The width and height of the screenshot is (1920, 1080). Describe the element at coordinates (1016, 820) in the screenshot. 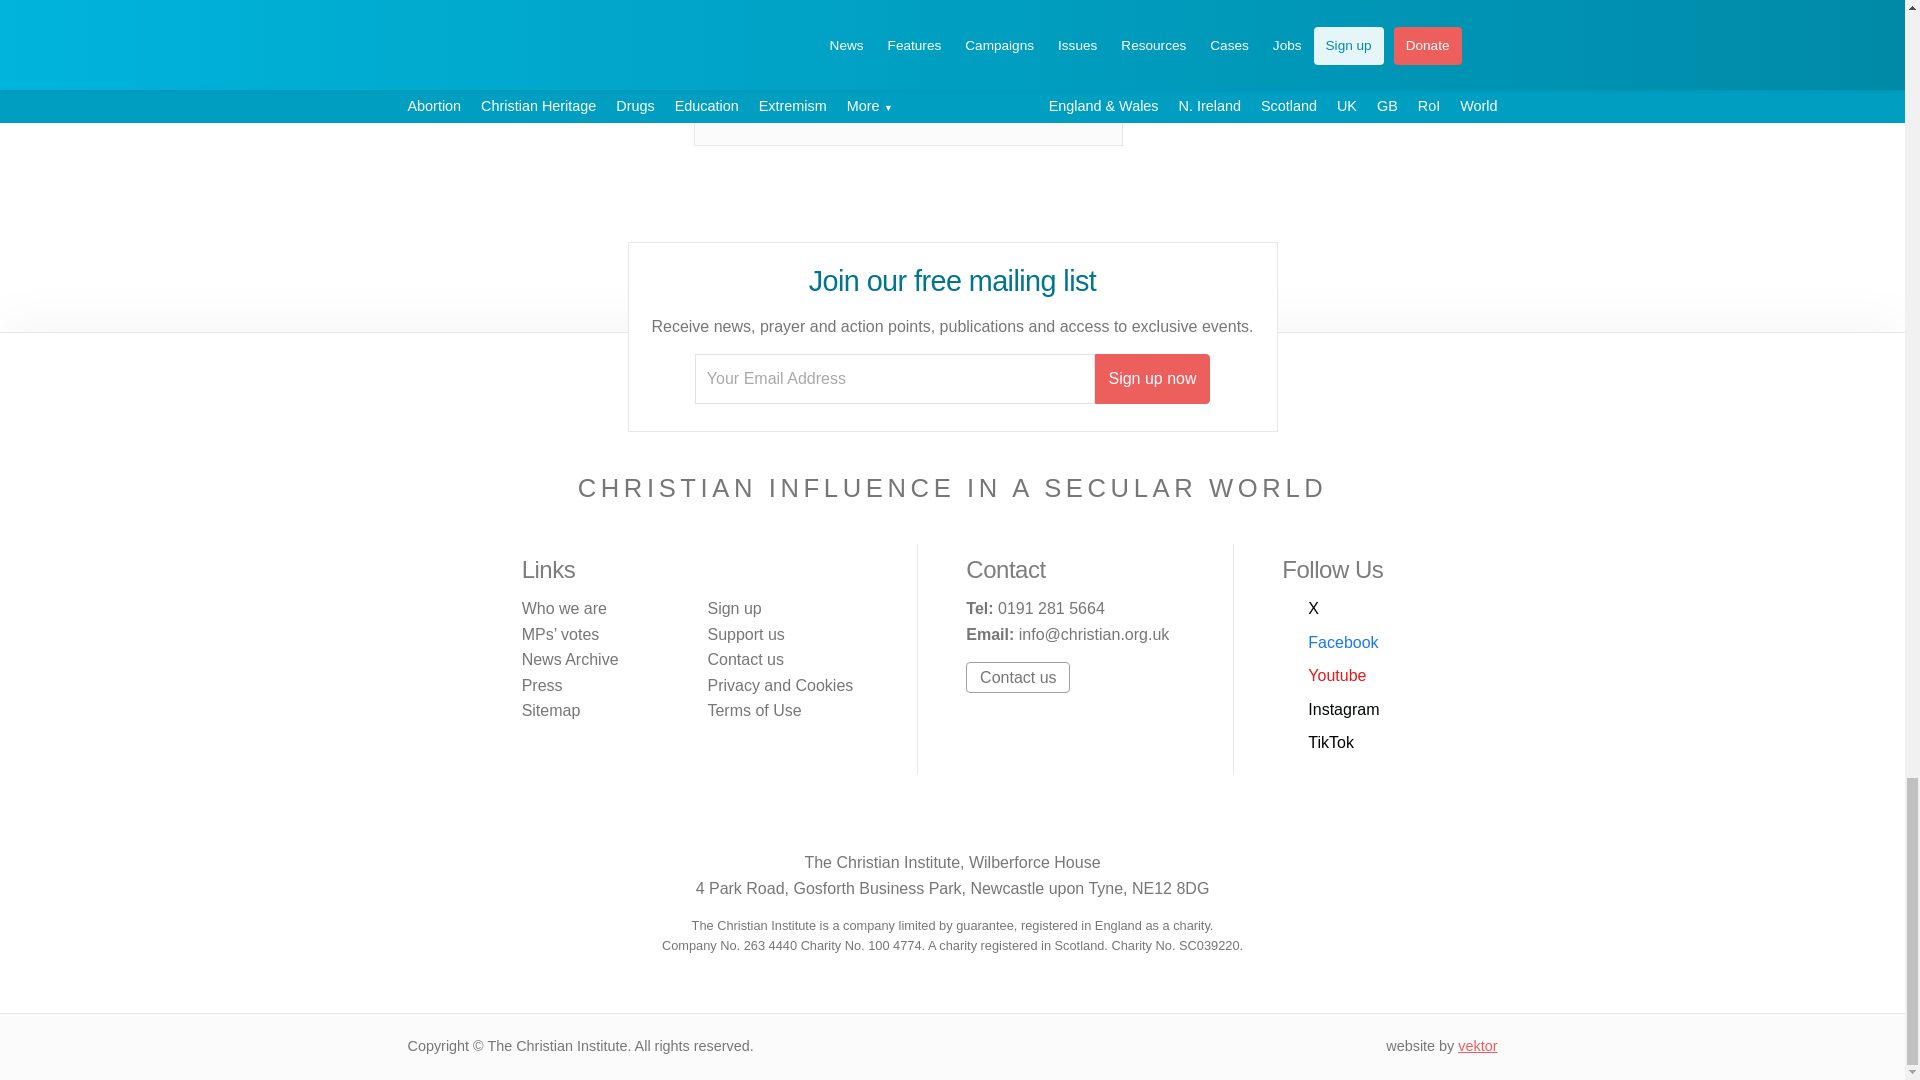

I see `Visit our TikTok feed` at that location.